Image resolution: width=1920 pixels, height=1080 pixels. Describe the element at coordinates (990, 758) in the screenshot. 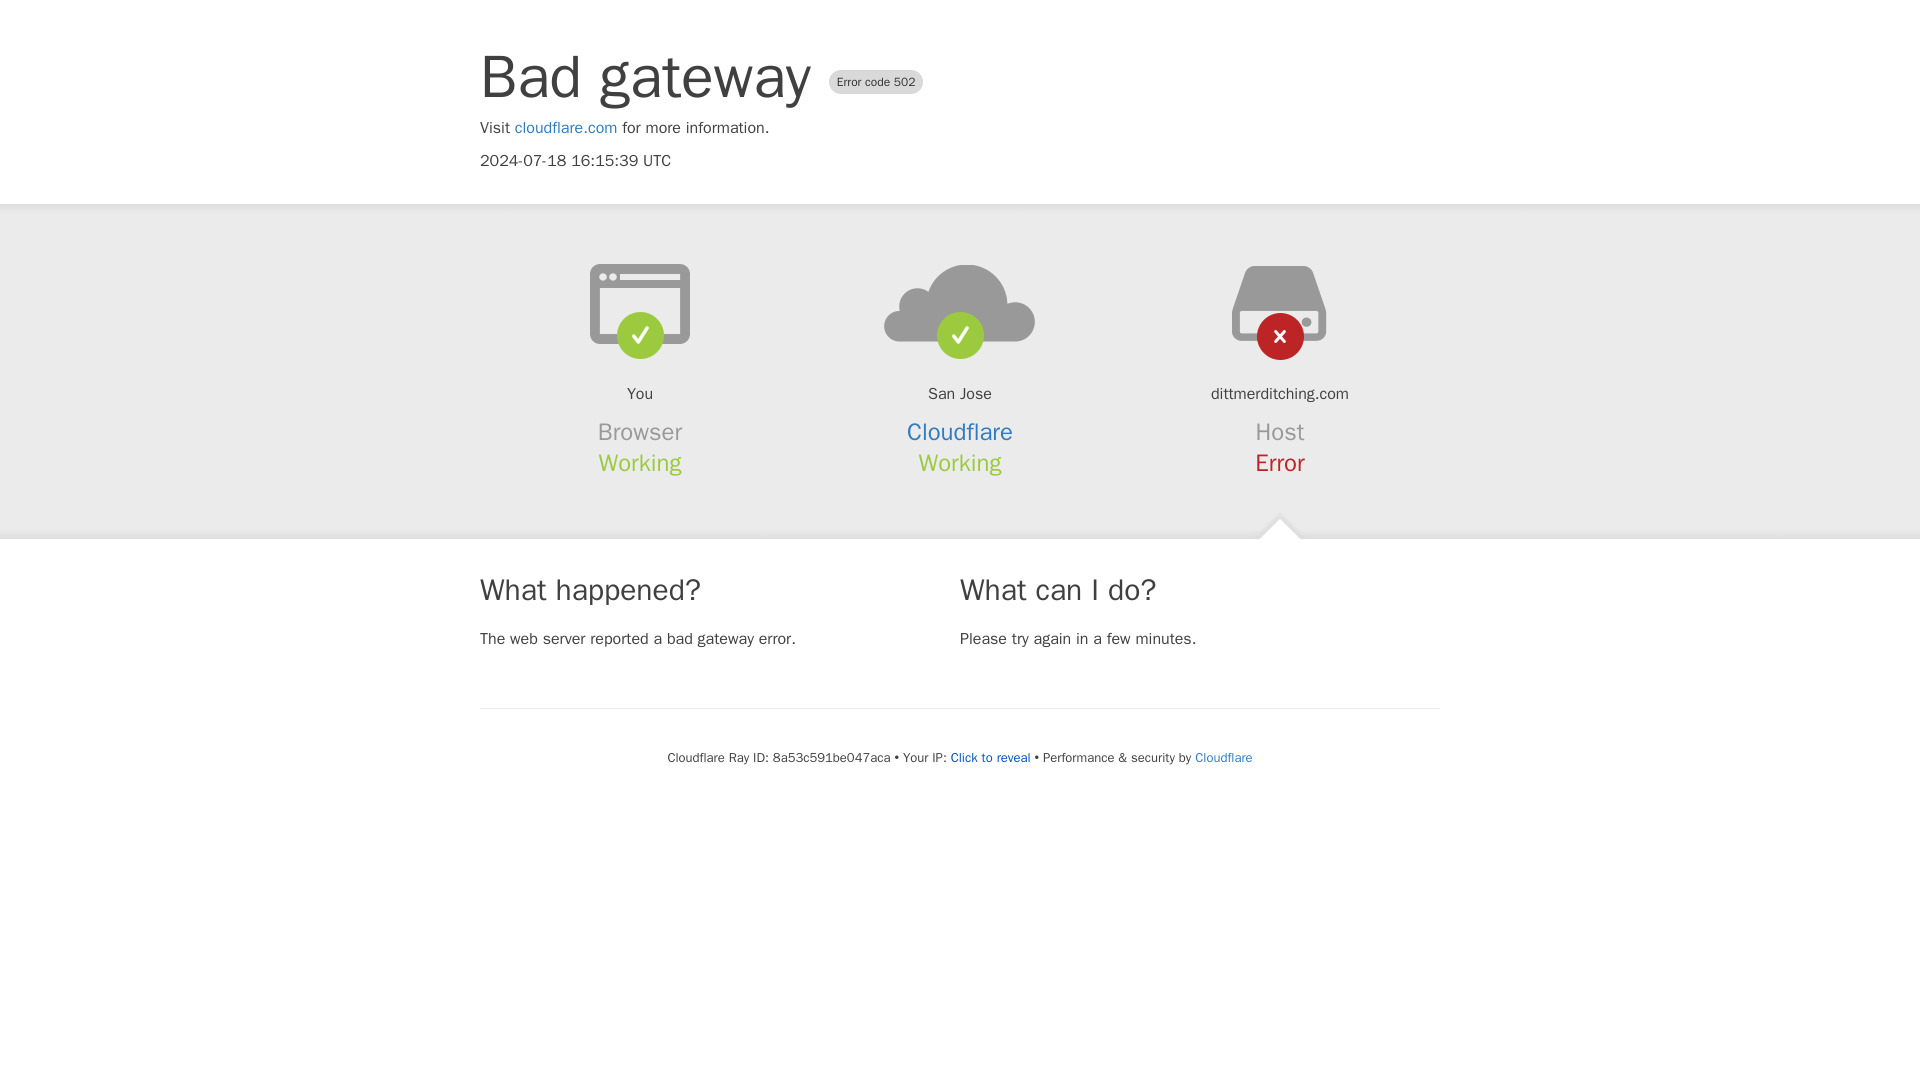

I see `Click to reveal` at that location.